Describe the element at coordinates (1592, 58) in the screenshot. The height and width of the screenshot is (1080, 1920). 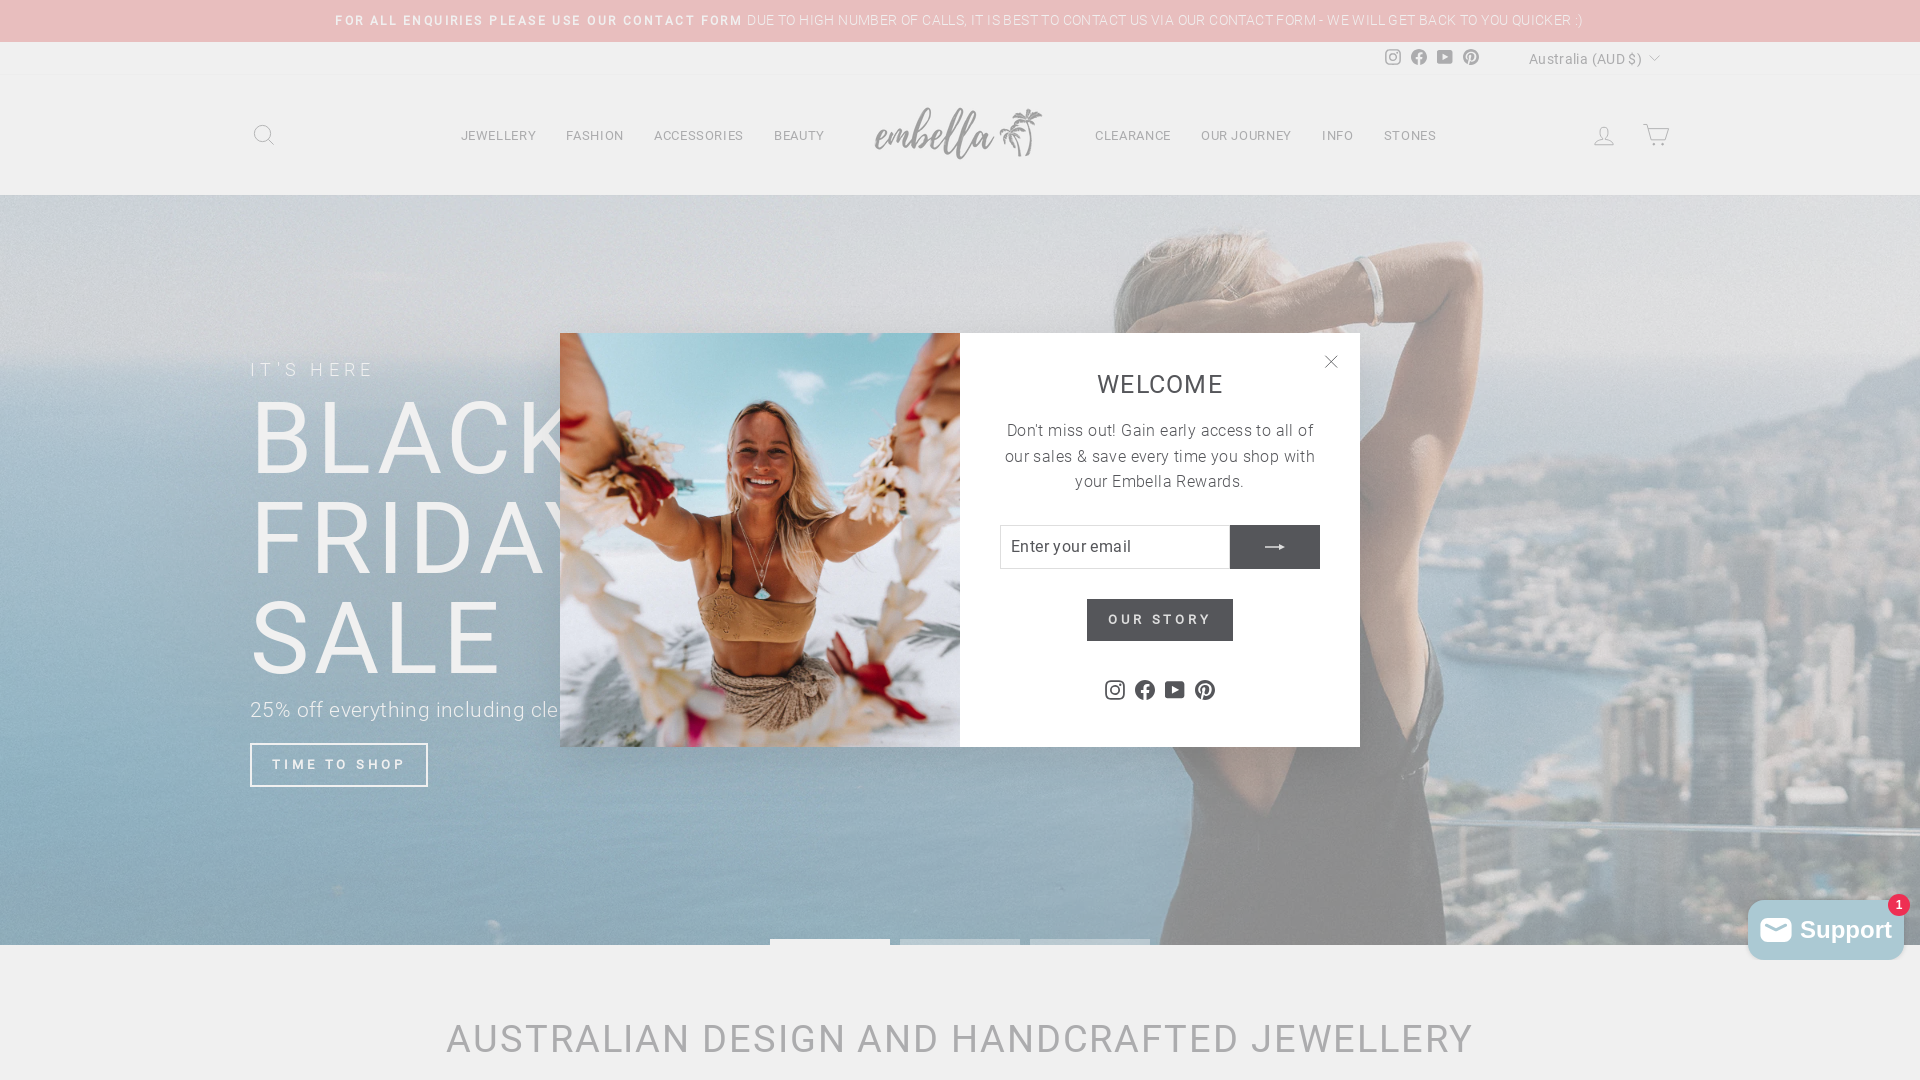
I see `Australia (AUD $)` at that location.